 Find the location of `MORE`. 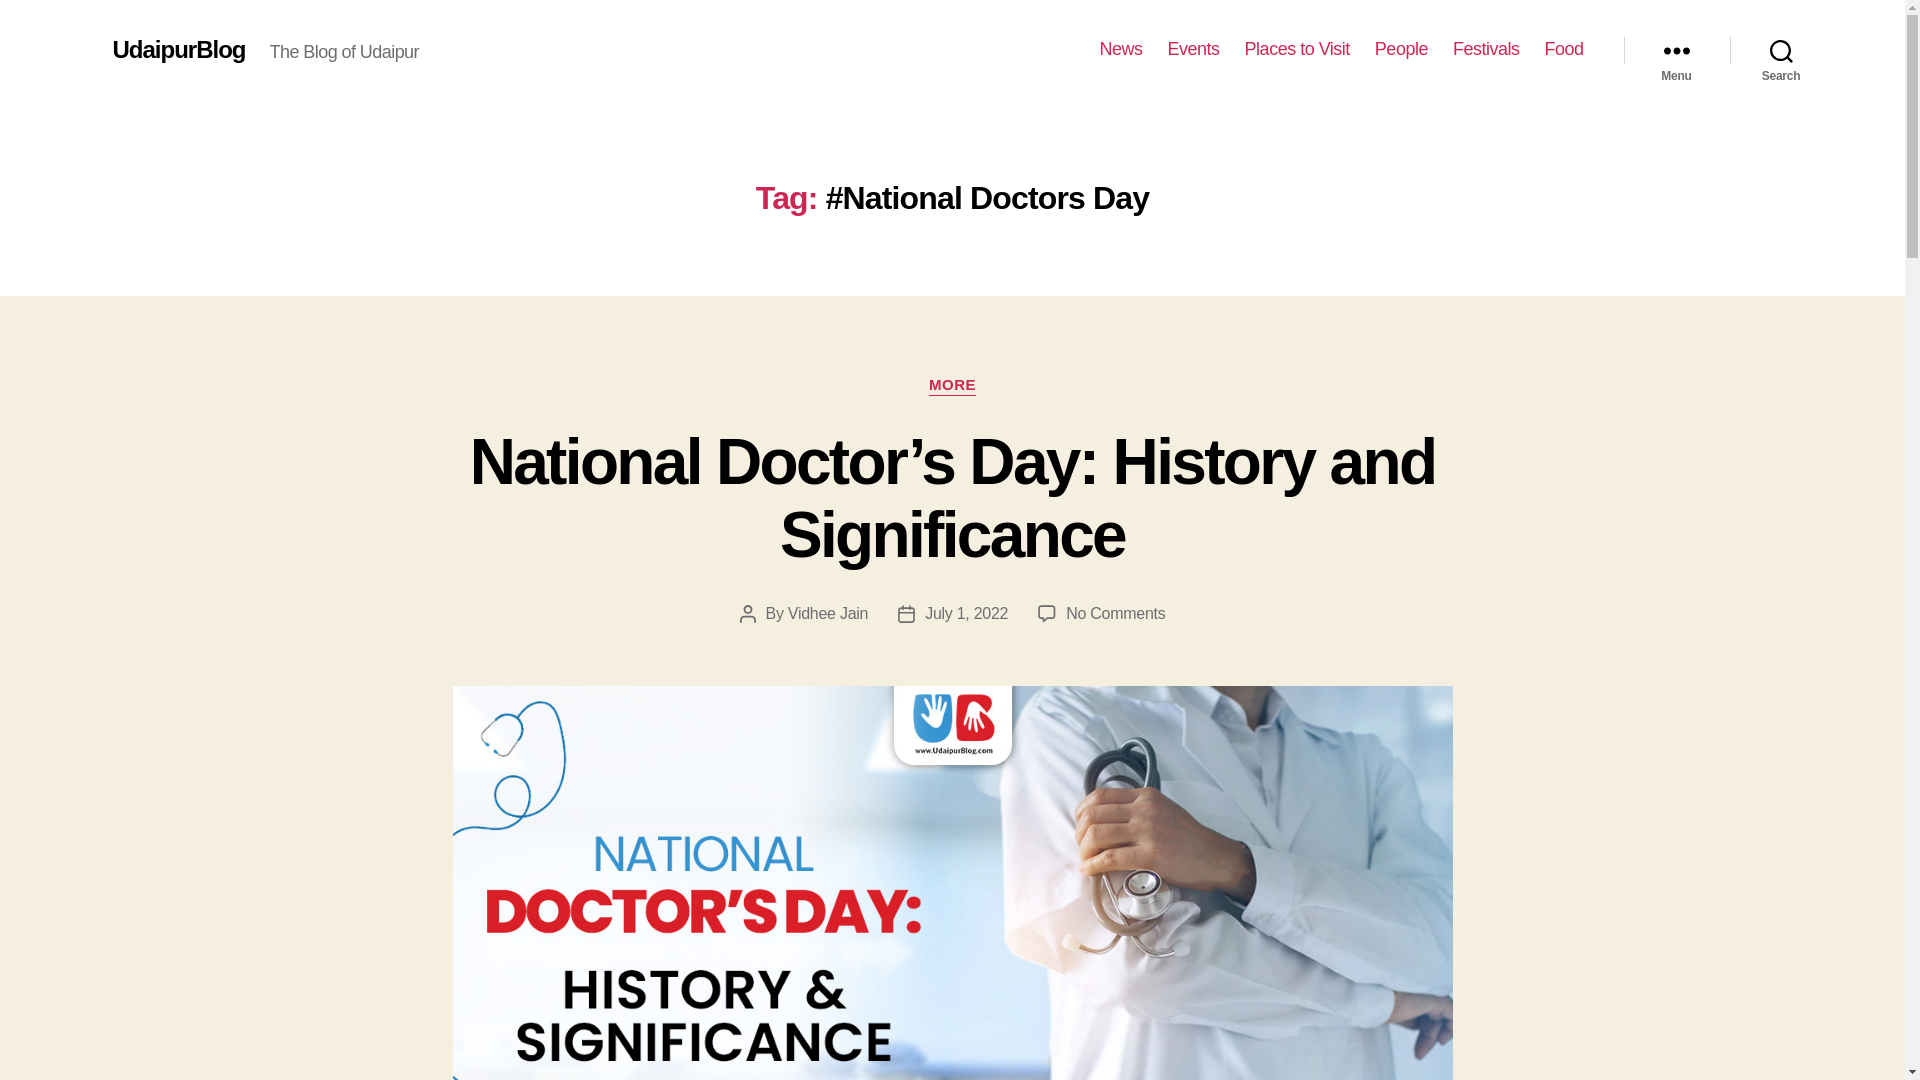

MORE is located at coordinates (952, 386).